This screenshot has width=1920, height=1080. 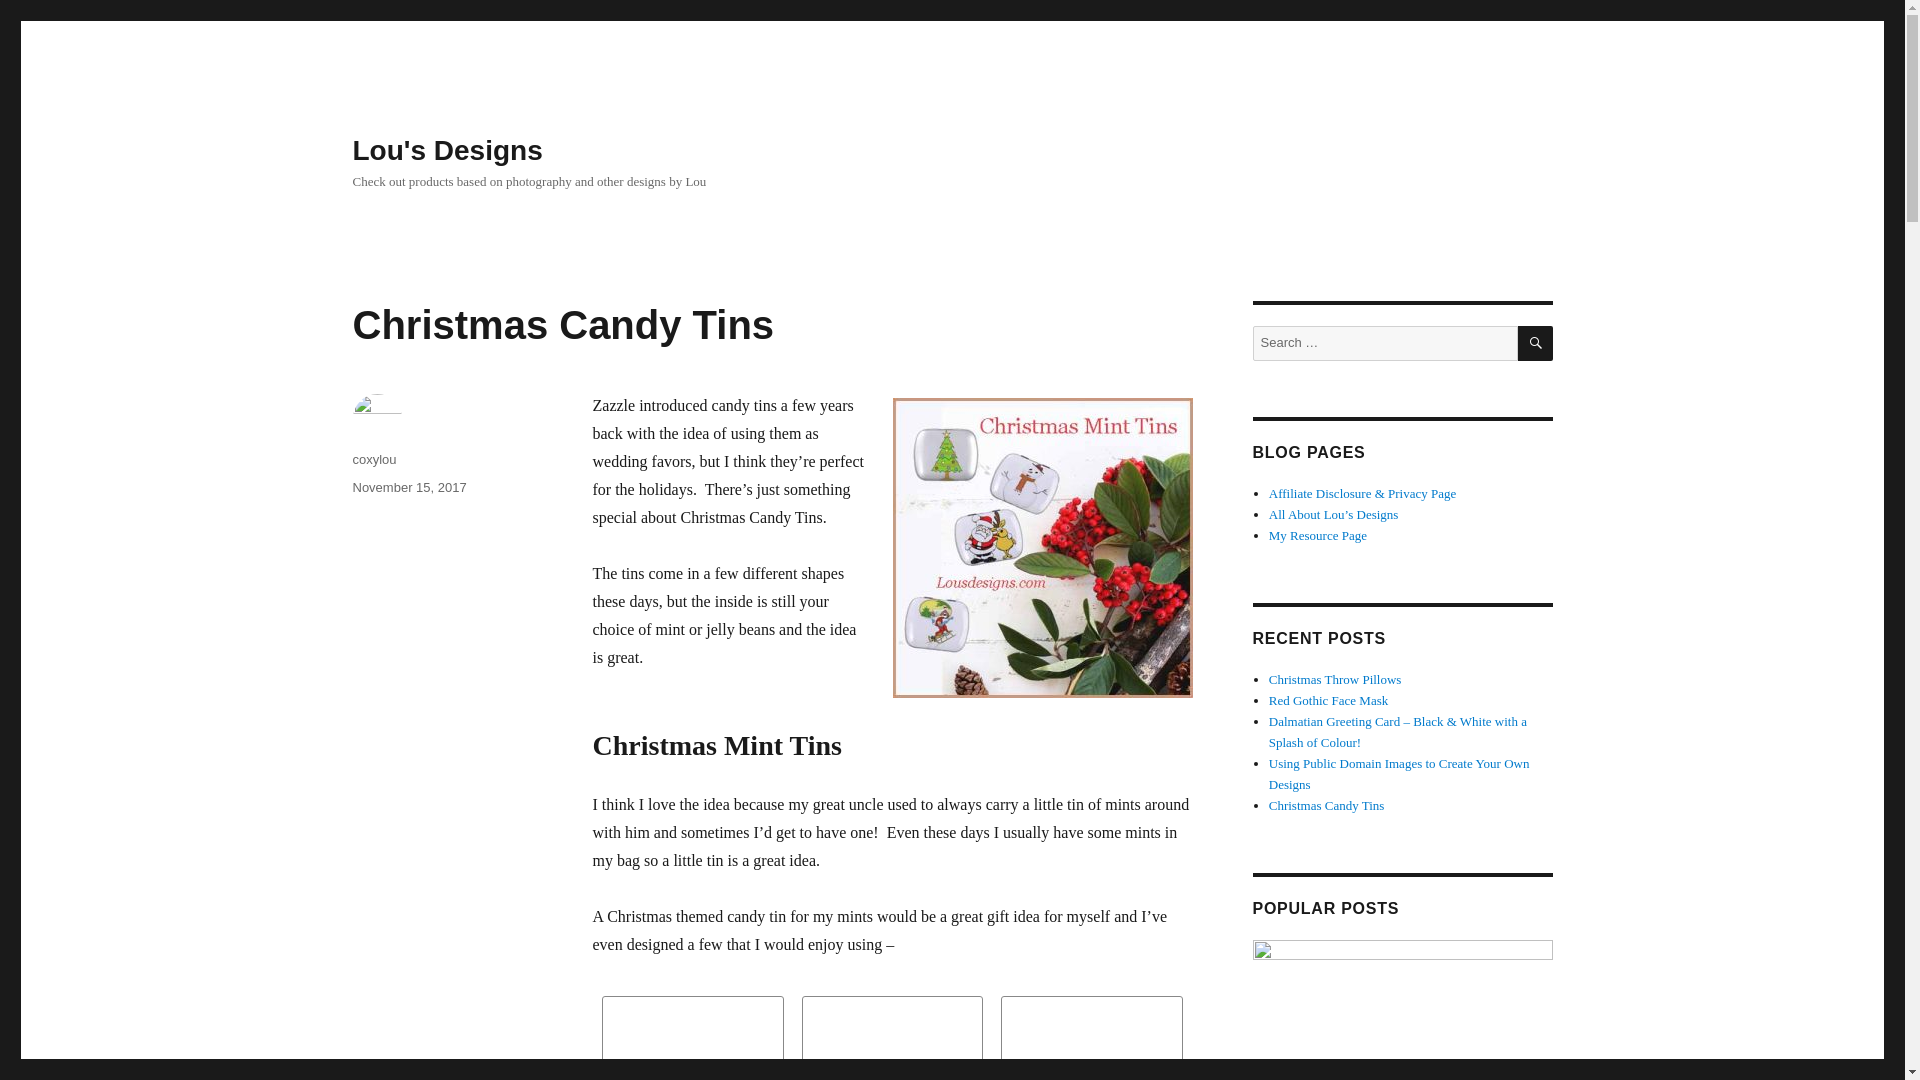 I want to click on Vintage Winter Scene Candy Tin, so click(x=892, y=1038).